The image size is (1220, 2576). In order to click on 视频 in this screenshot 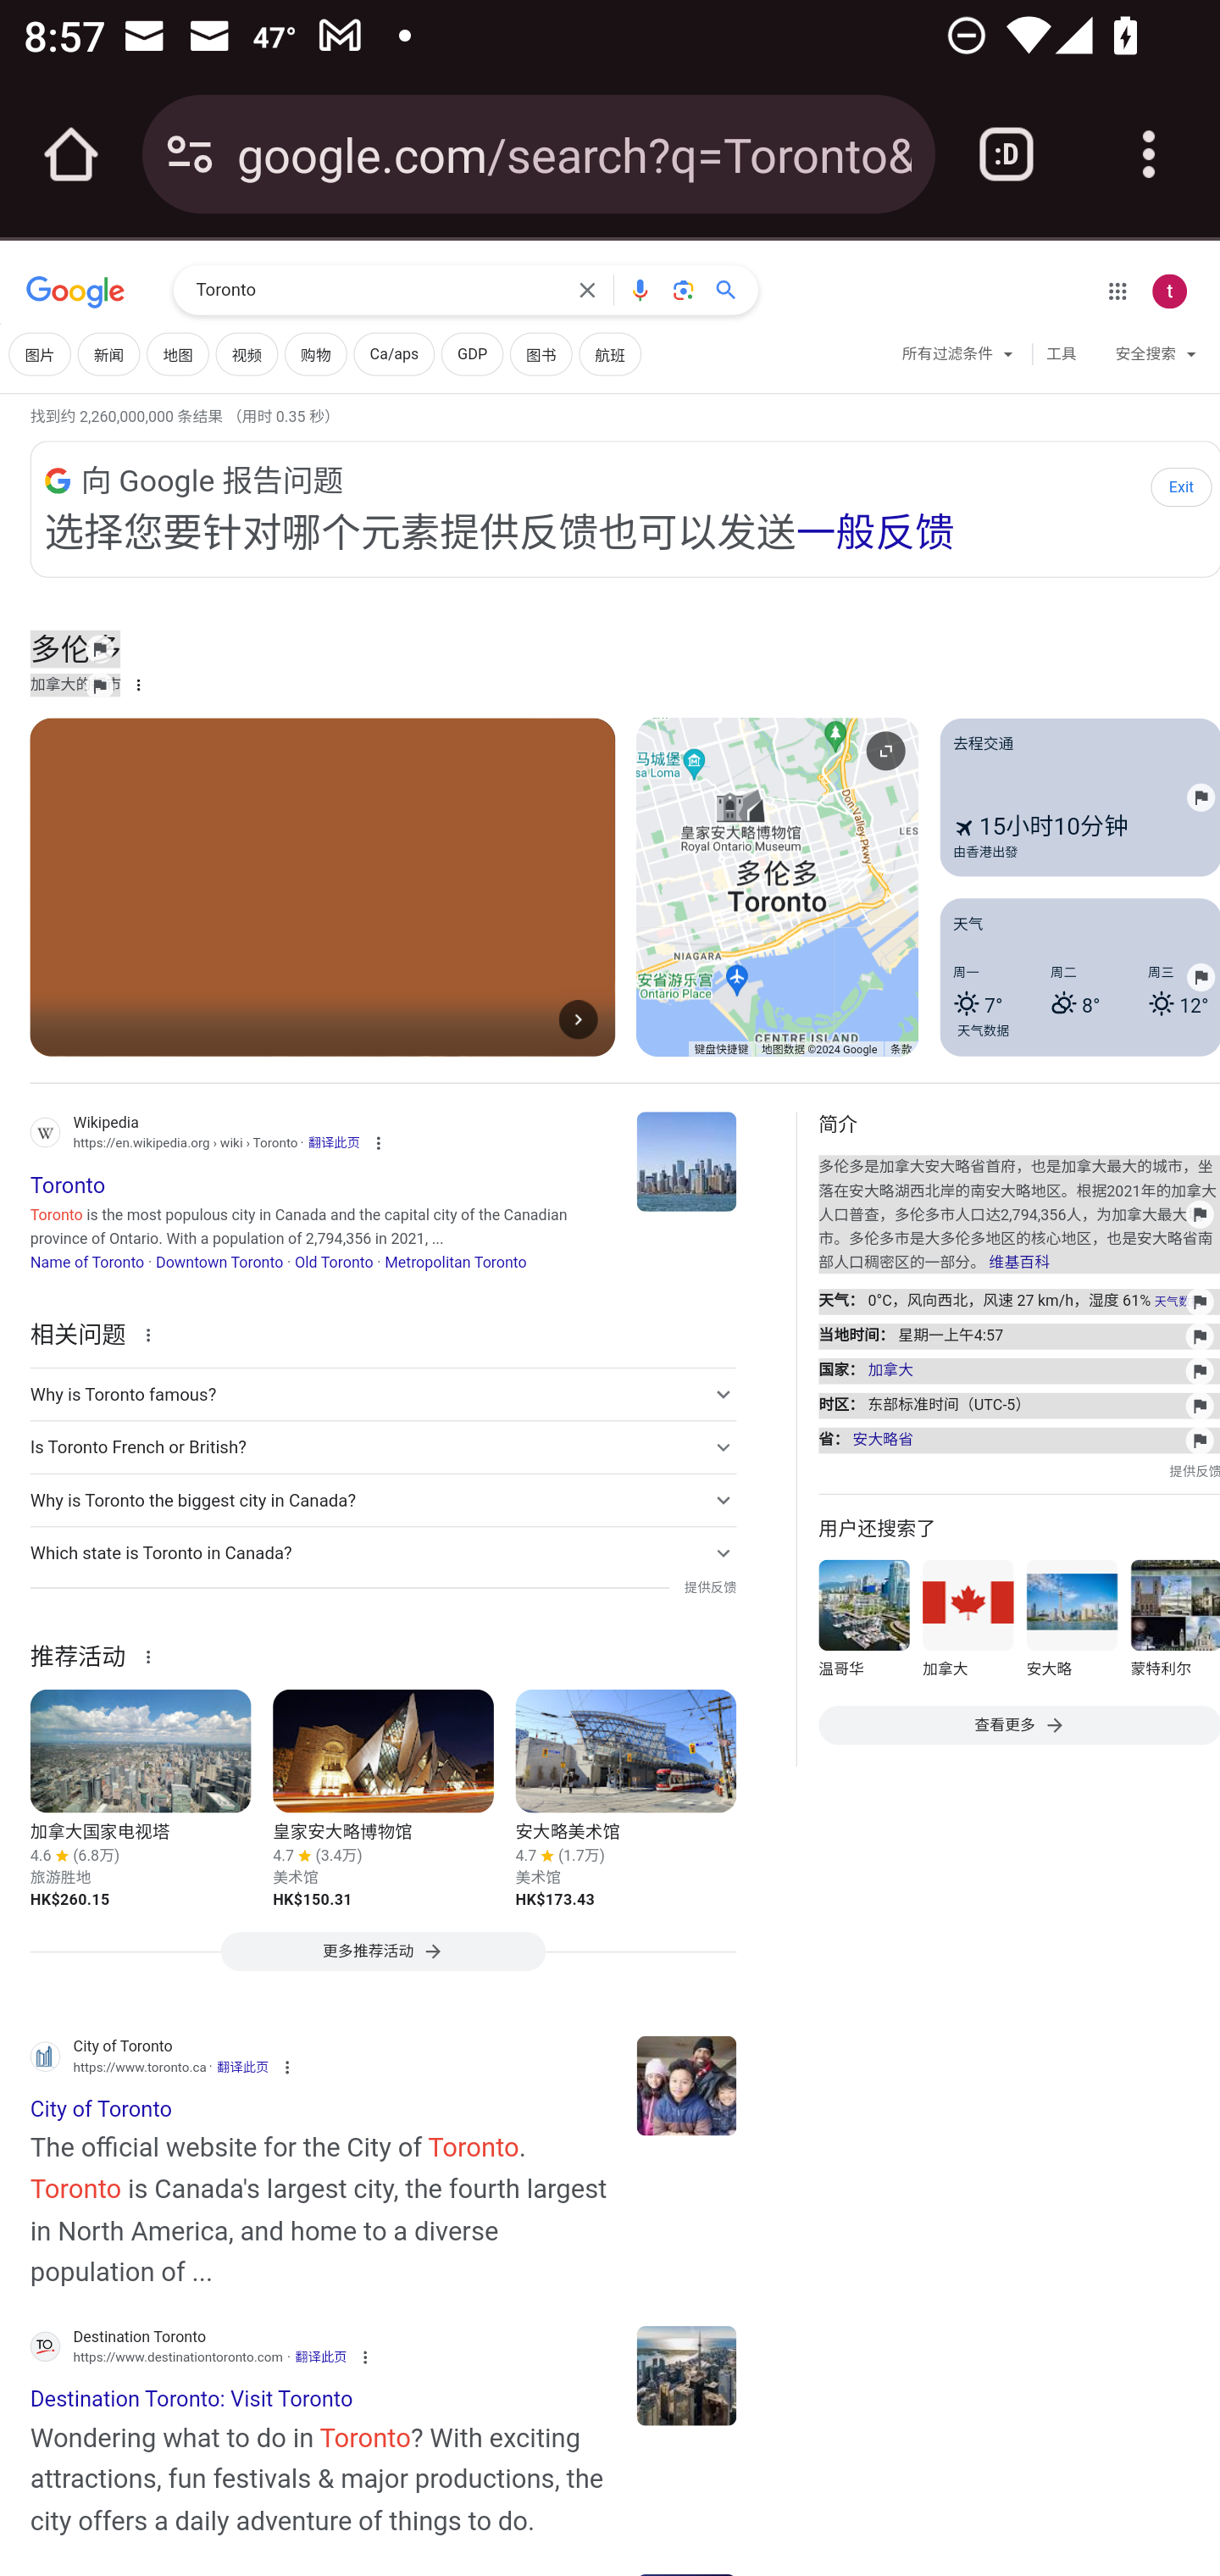, I will do `click(246, 354)`.